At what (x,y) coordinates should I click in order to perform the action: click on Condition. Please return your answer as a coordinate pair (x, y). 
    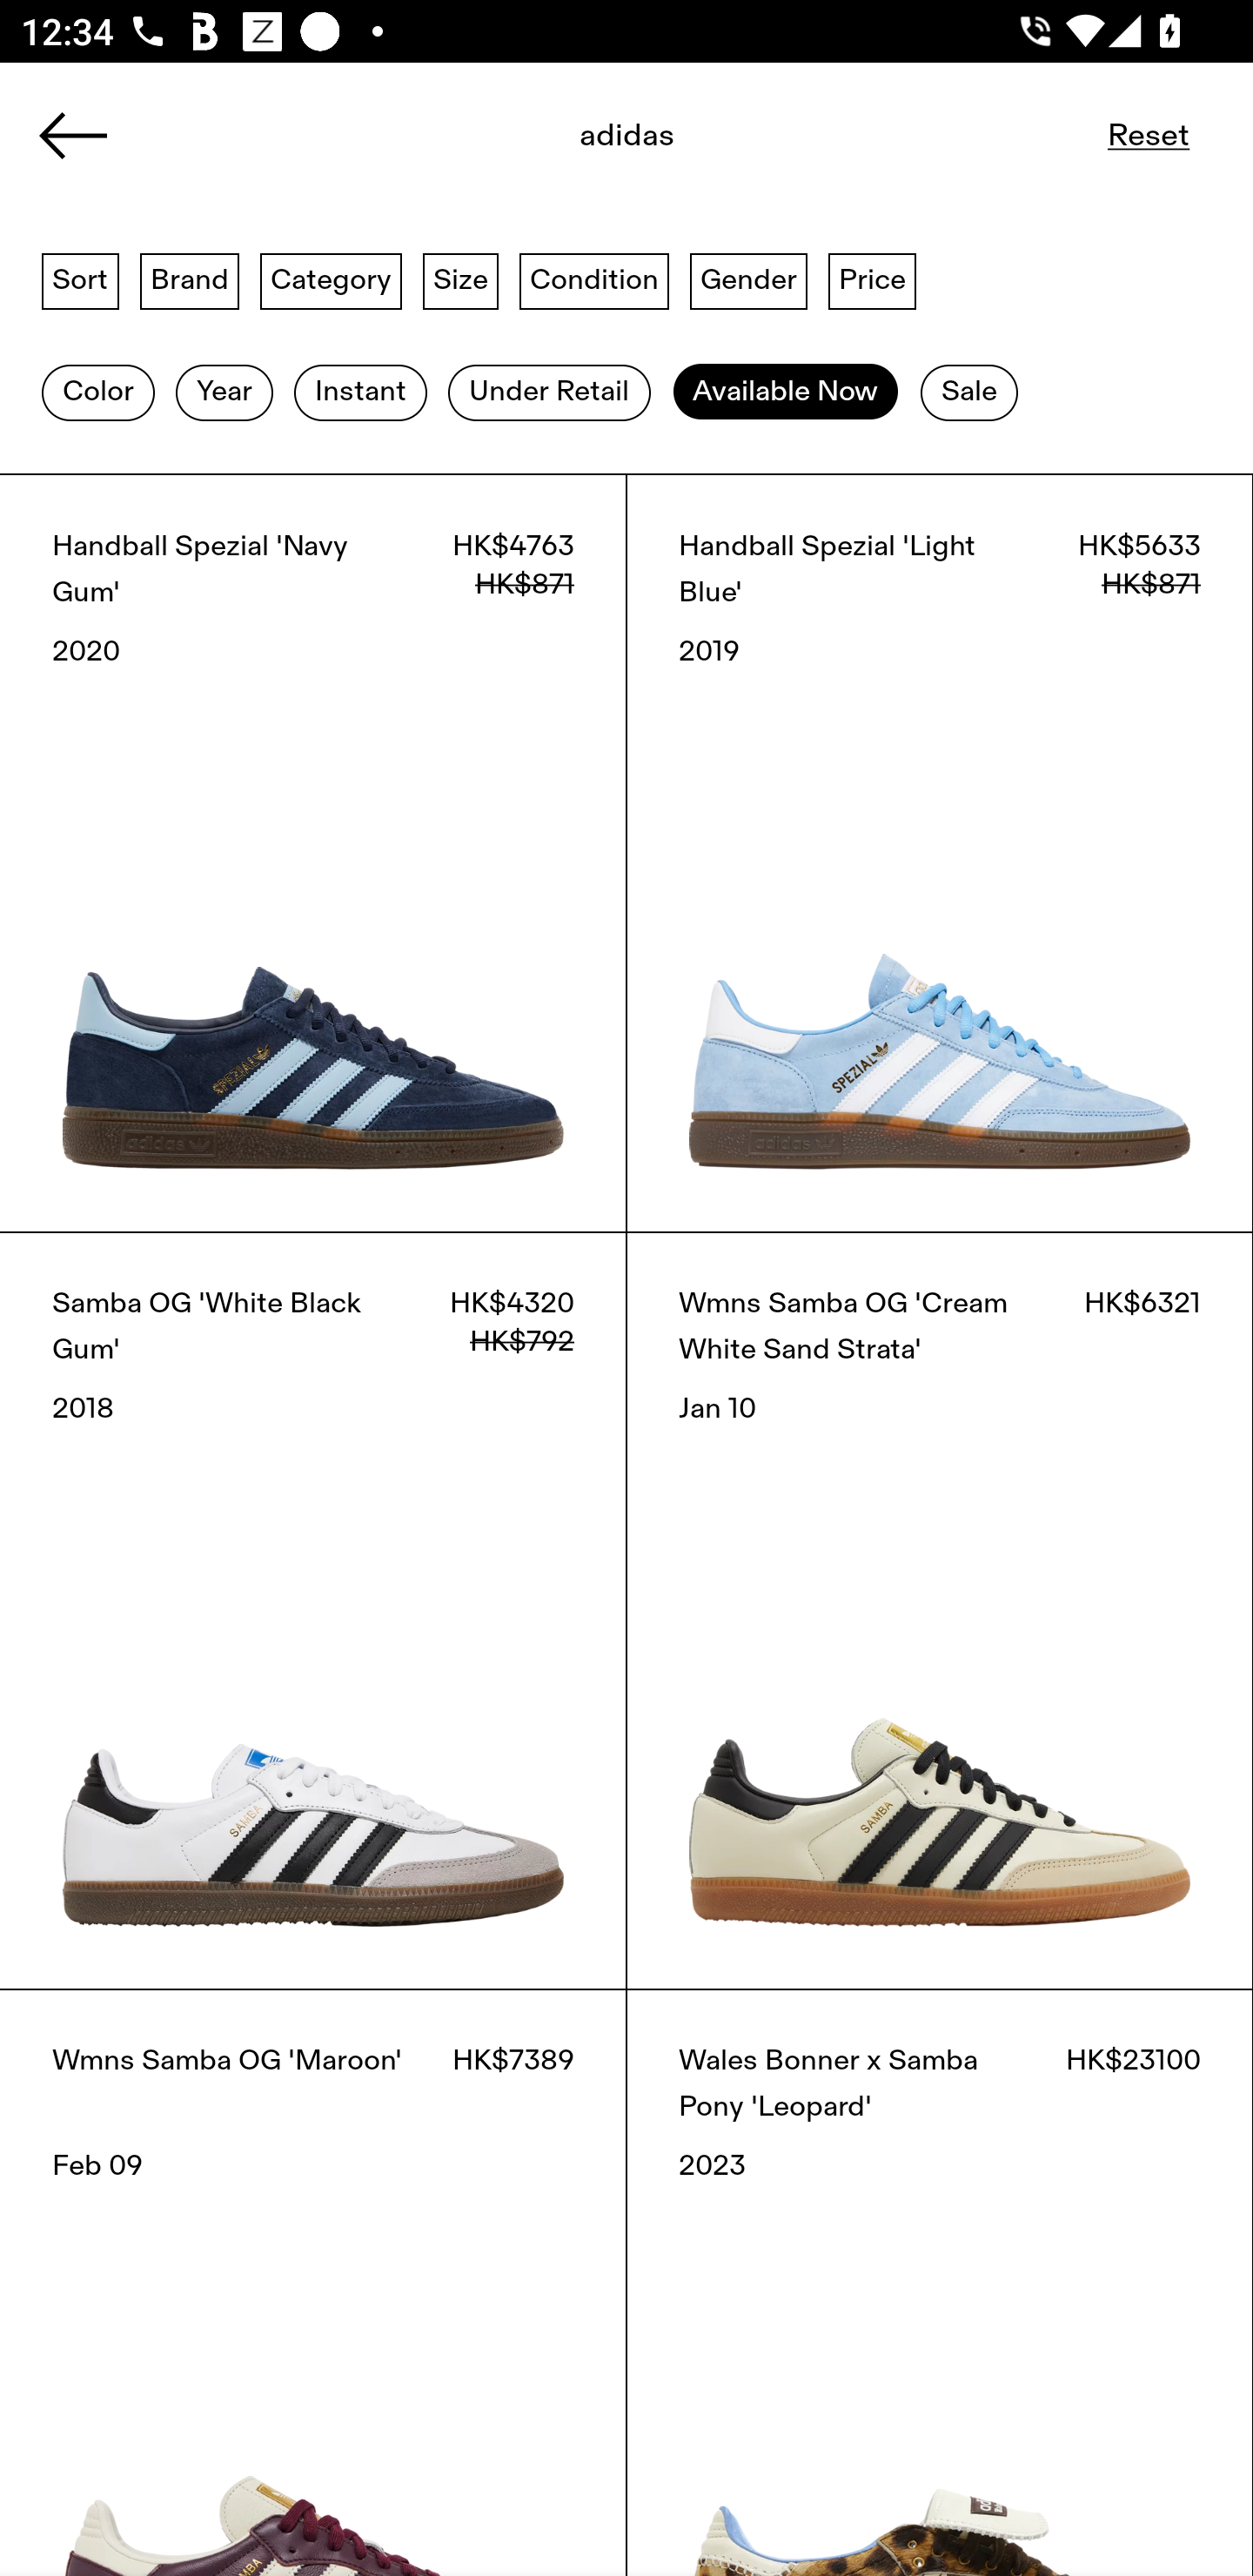
    Looking at the image, I should click on (593, 279).